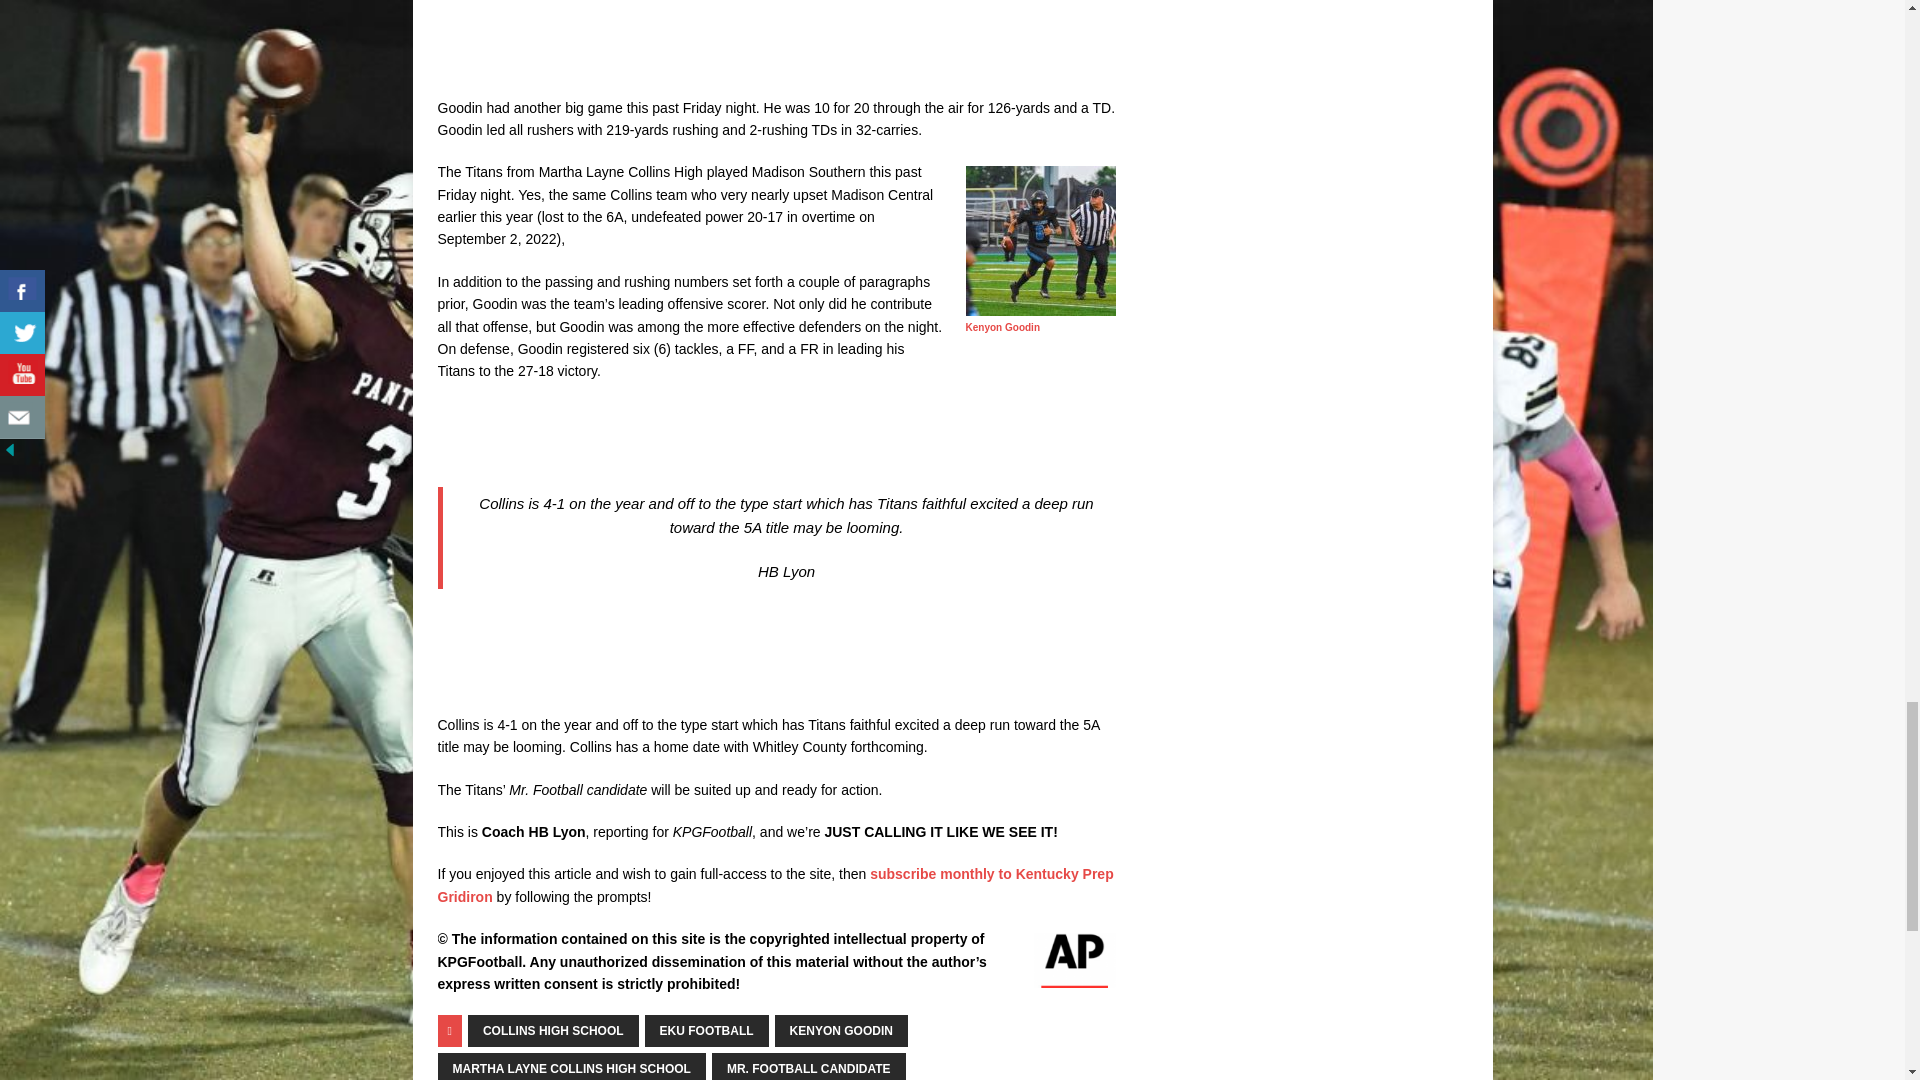  Describe the element at coordinates (1002, 326) in the screenshot. I see `Kenyon Goodin` at that location.